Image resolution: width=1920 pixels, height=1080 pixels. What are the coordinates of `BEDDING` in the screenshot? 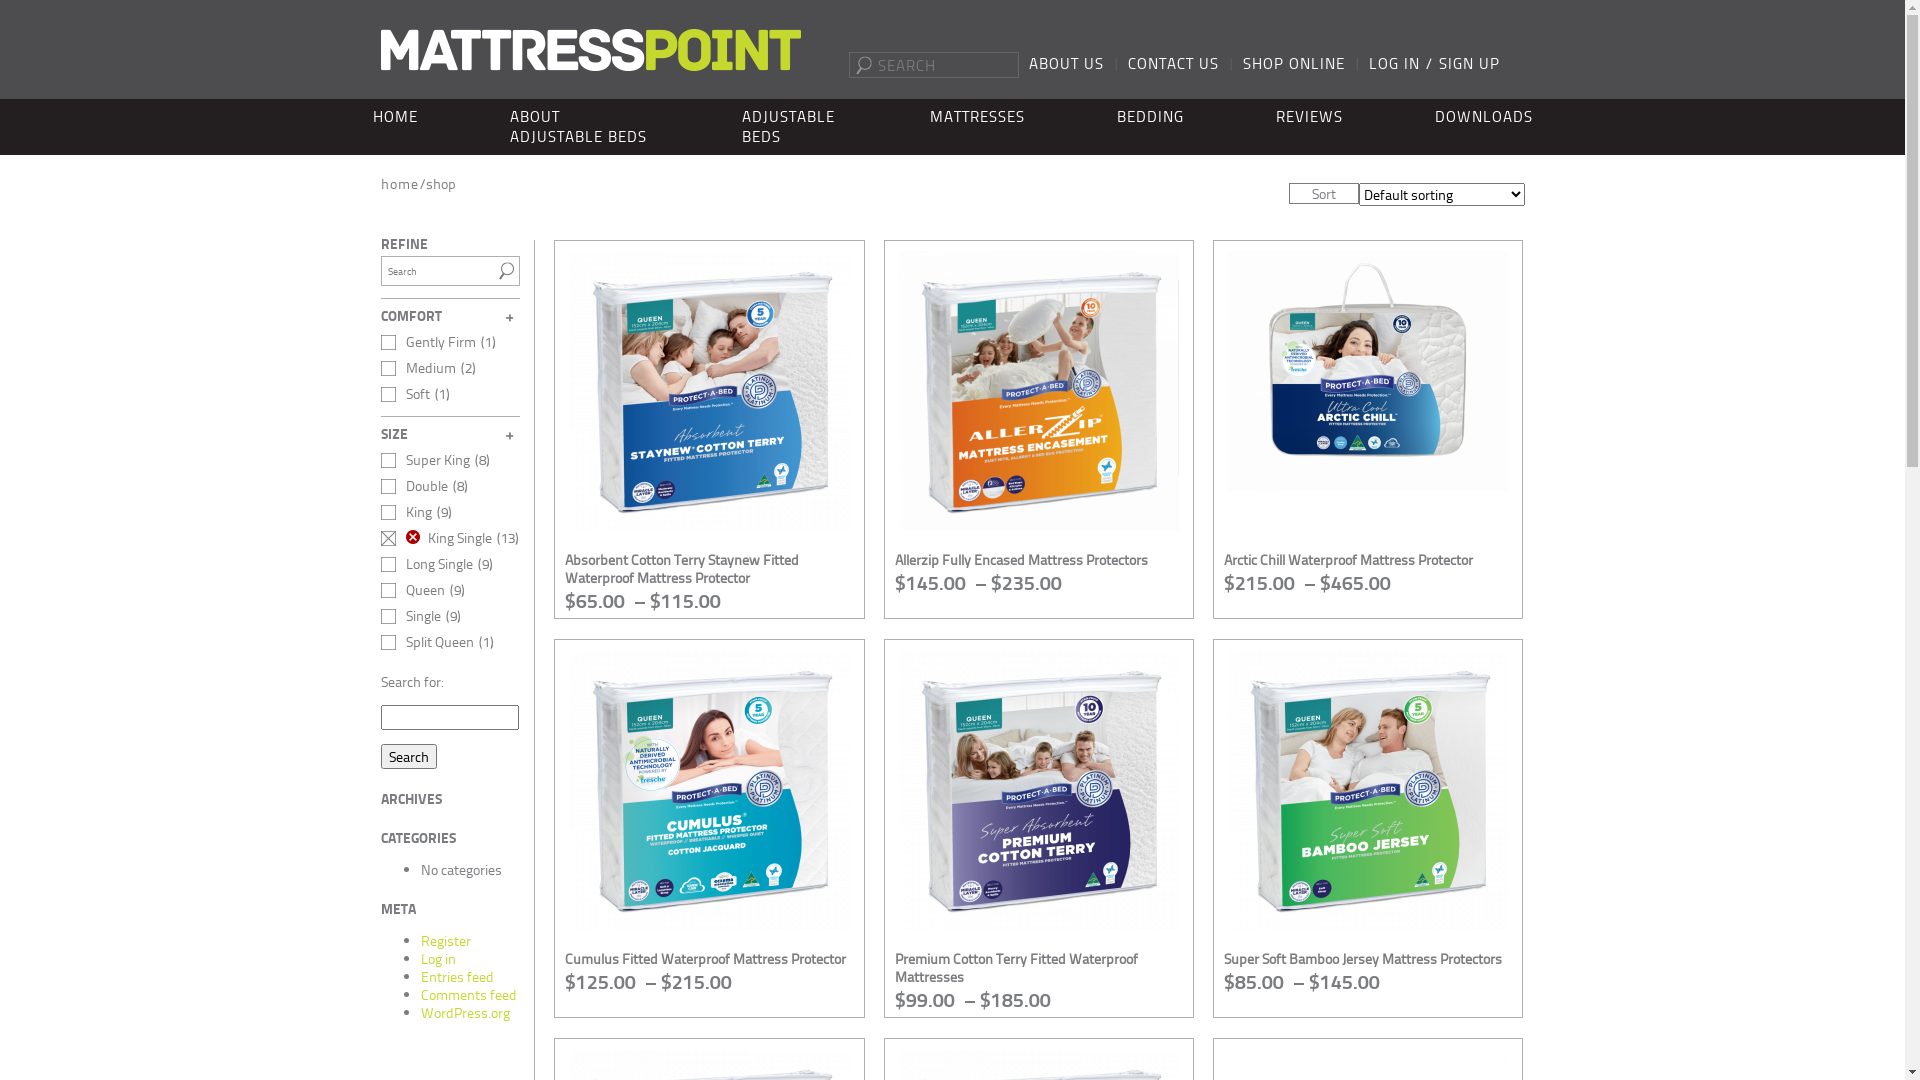 It's located at (1150, 117).